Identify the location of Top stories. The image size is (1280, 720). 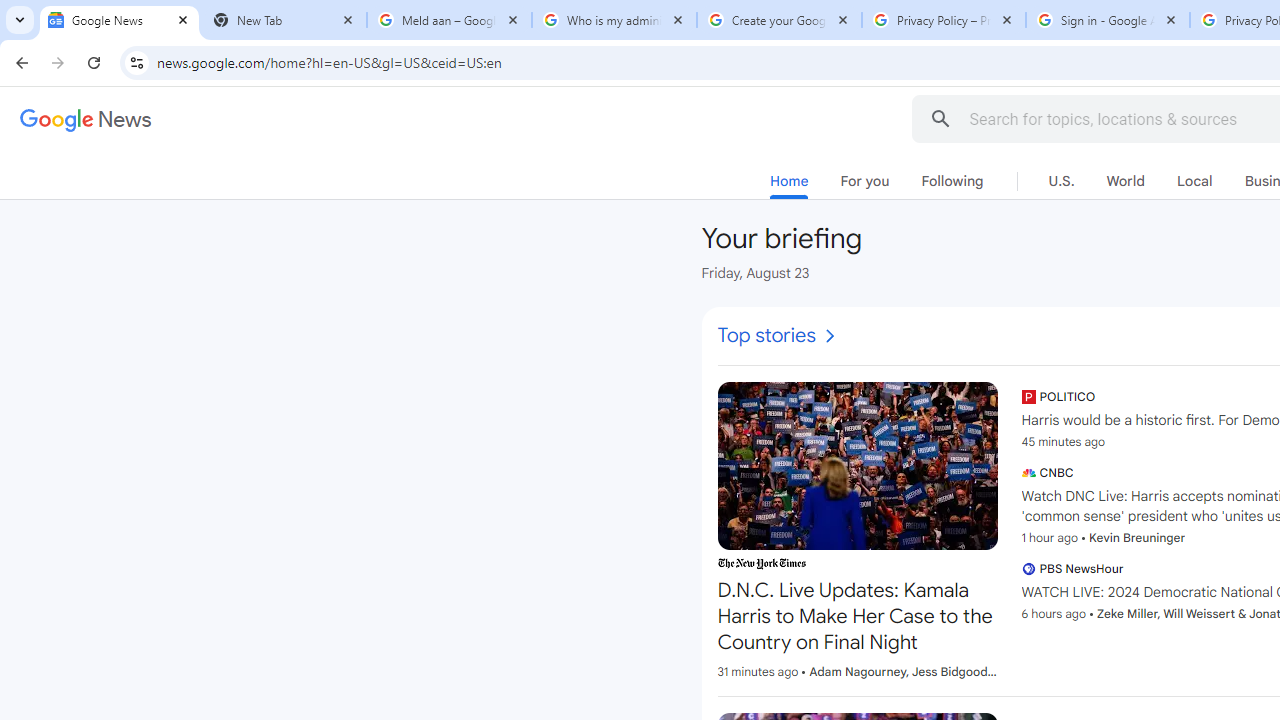
(778, 336).